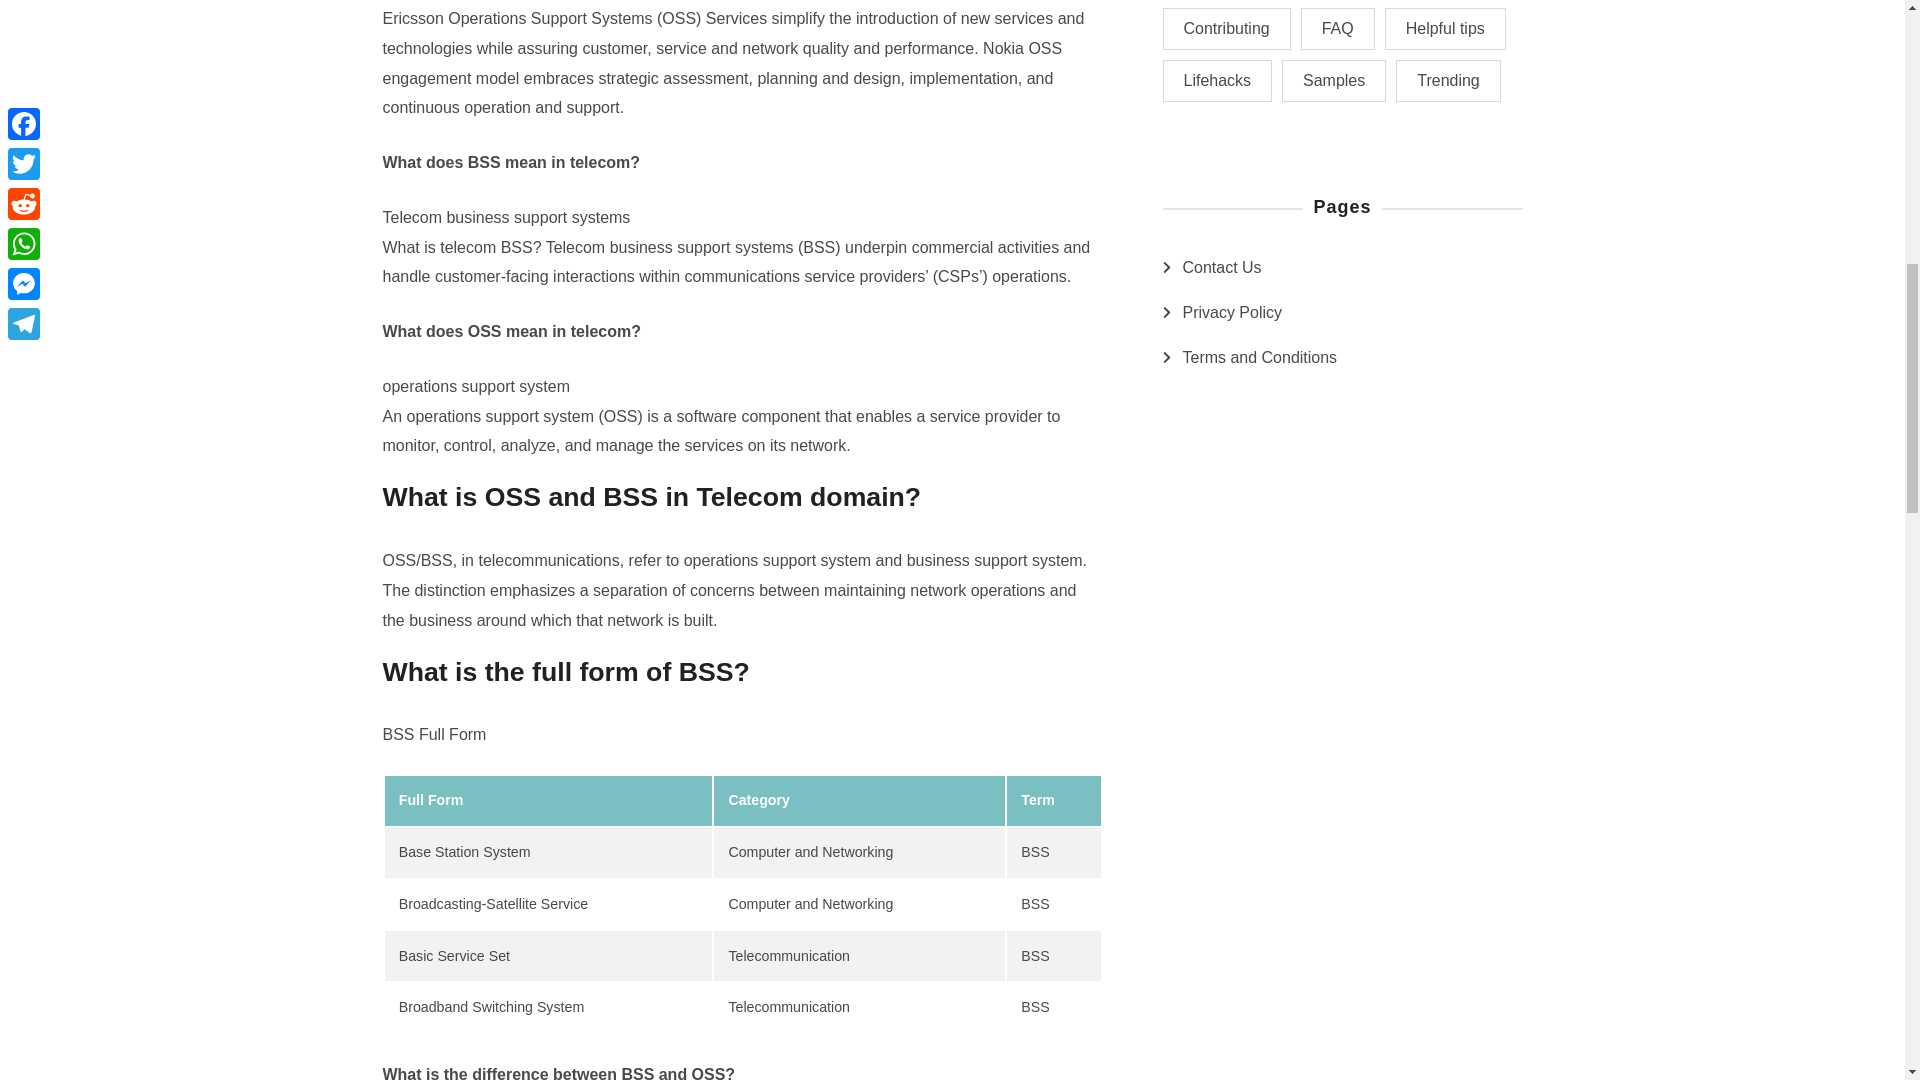  What do you see at coordinates (1226, 28) in the screenshot?
I see `Contributing` at bounding box center [1226, 28].